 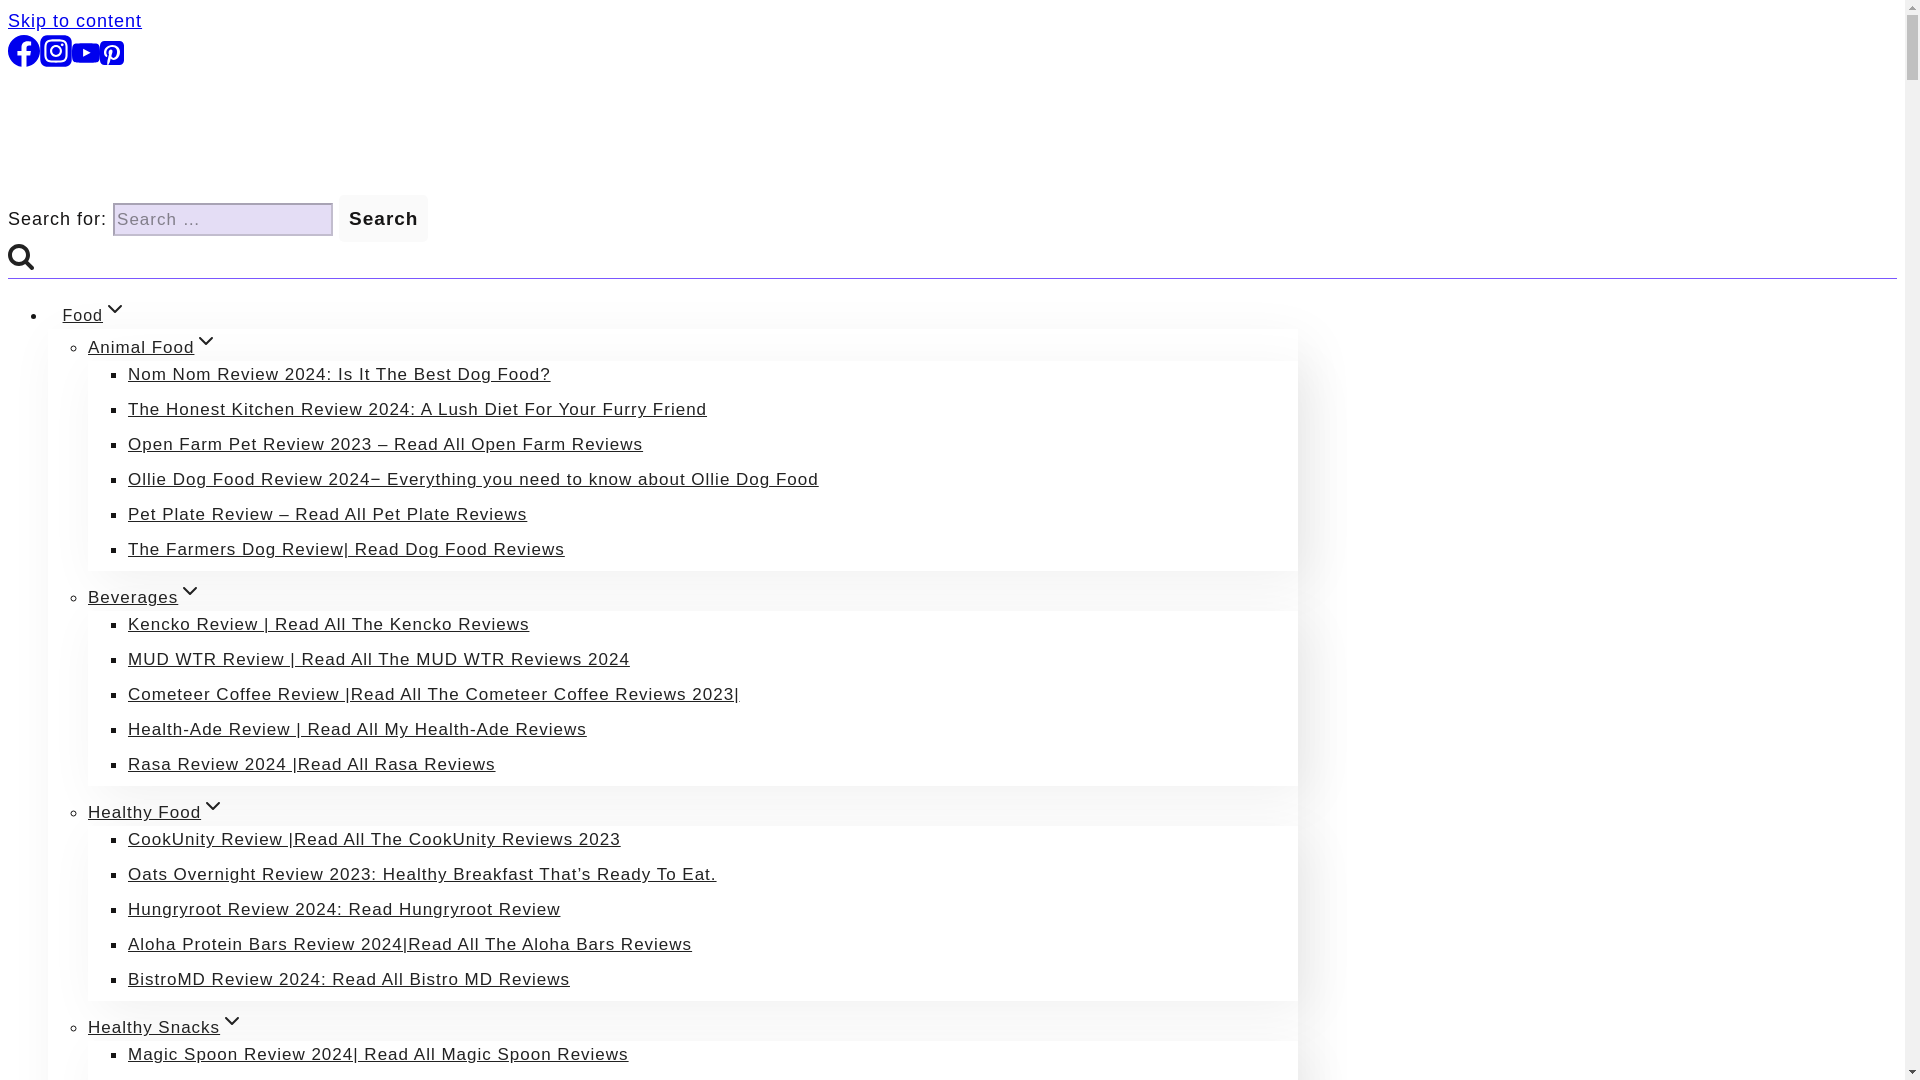 I want to click on Skip to content, so click(x=74, y=20).